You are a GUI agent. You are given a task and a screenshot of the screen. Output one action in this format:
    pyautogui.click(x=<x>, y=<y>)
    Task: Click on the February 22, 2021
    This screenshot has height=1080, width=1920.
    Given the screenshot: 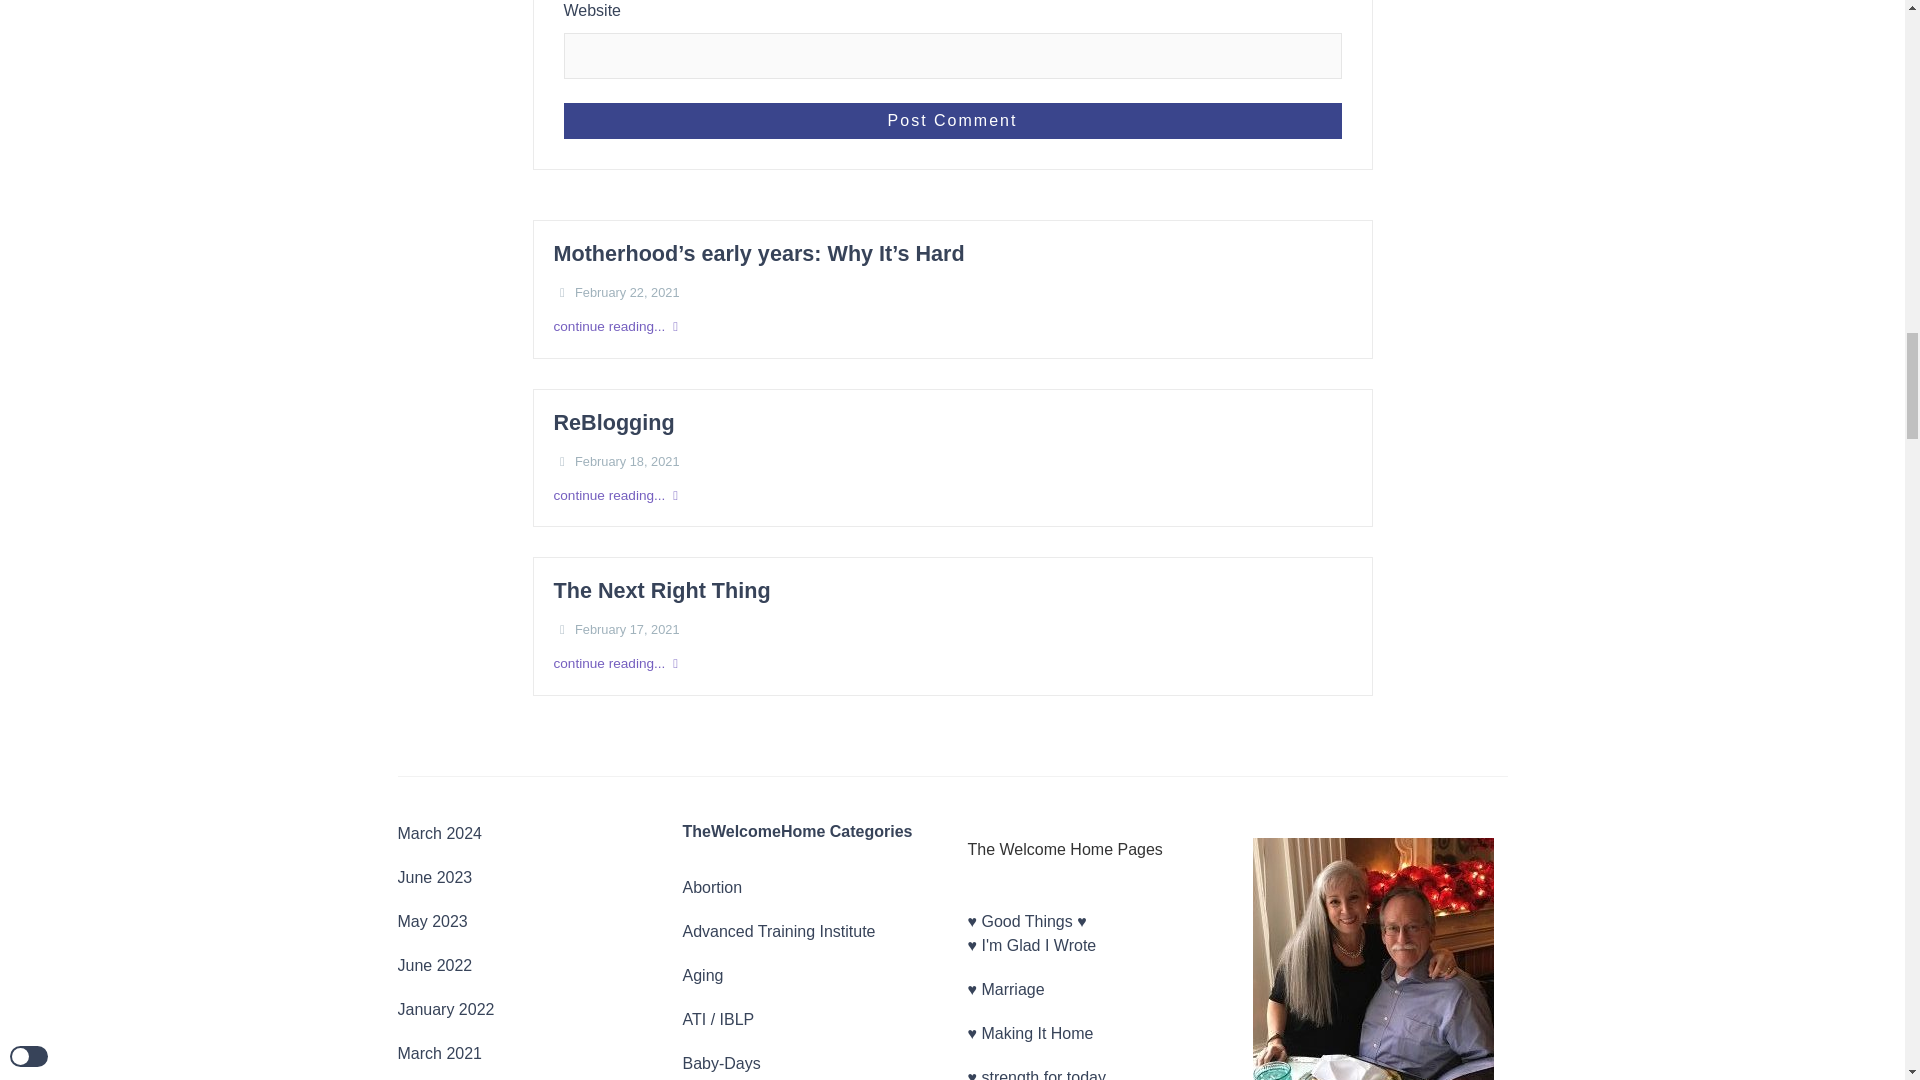 What is the action you would take?
    pyautogui.click(x=626, y=292)
    